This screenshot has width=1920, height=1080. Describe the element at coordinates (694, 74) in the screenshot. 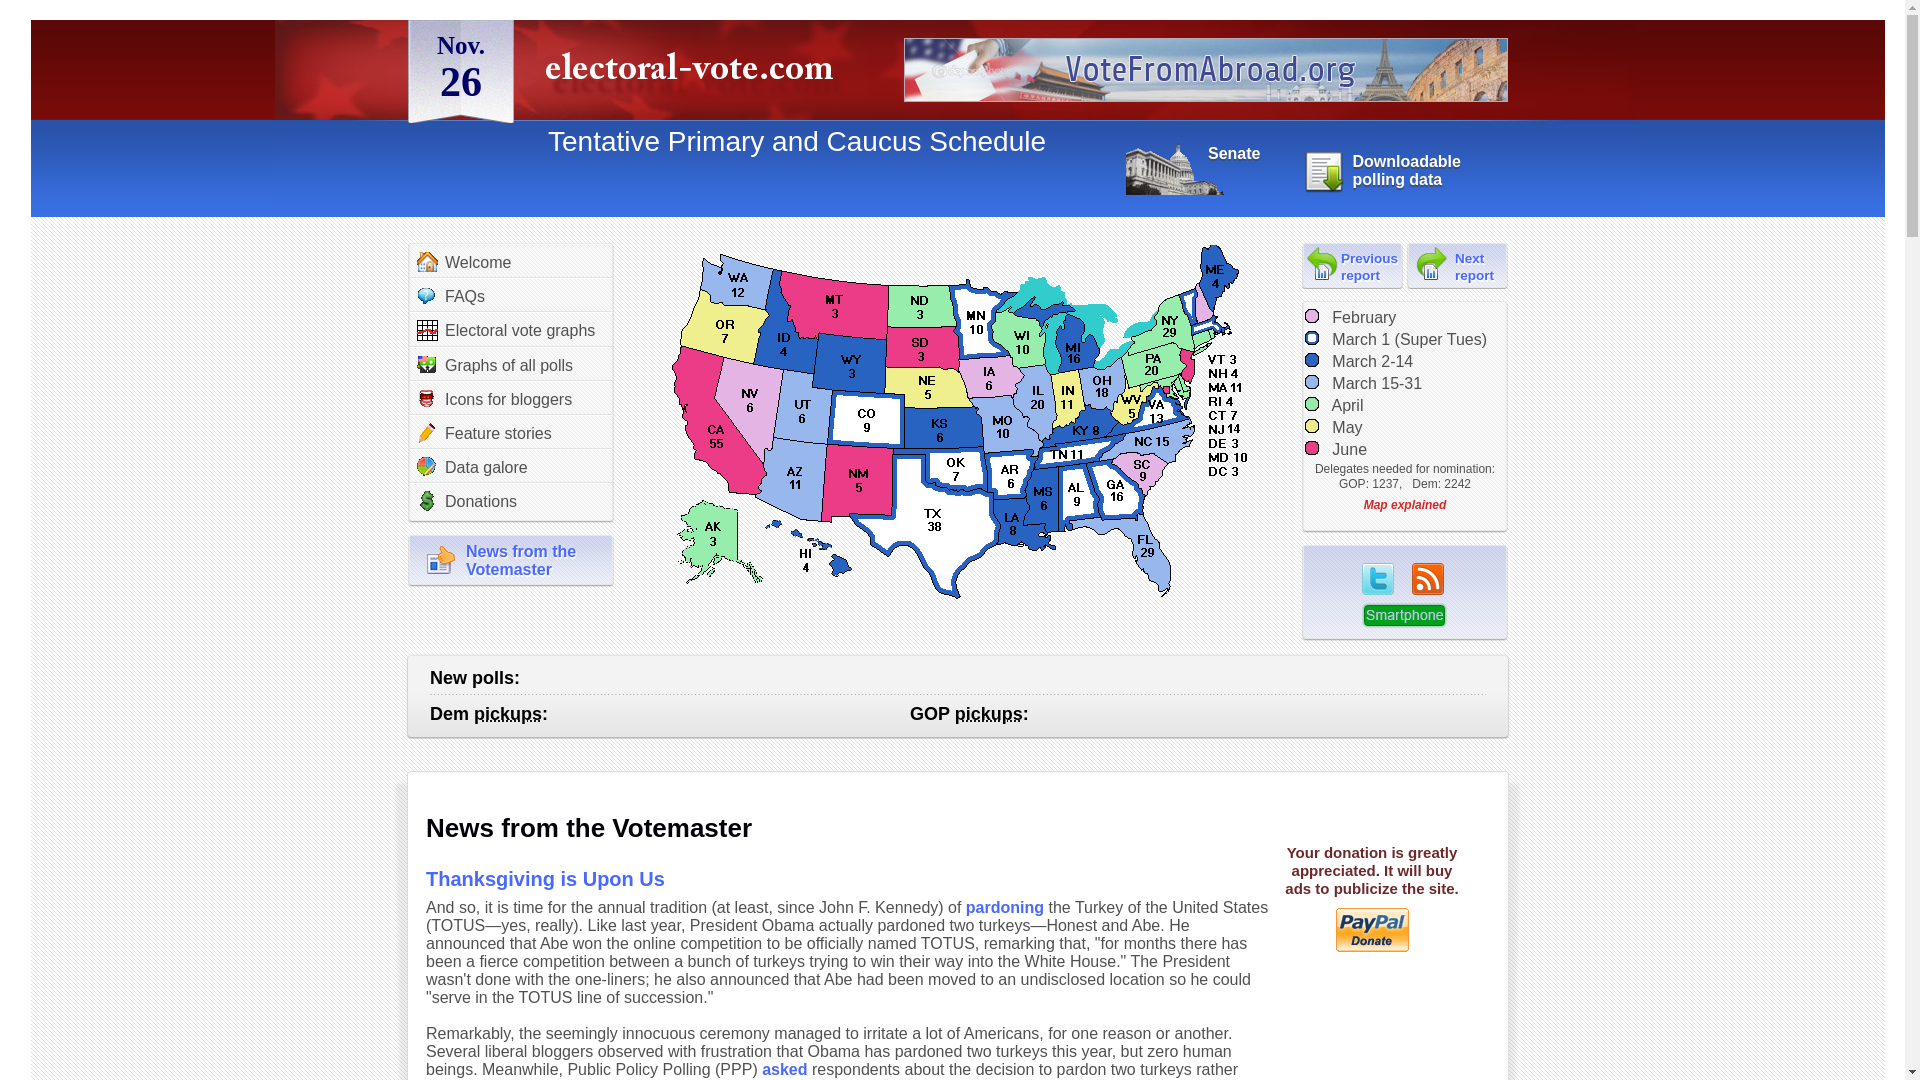

I see `electoral-vote.com` at that location.